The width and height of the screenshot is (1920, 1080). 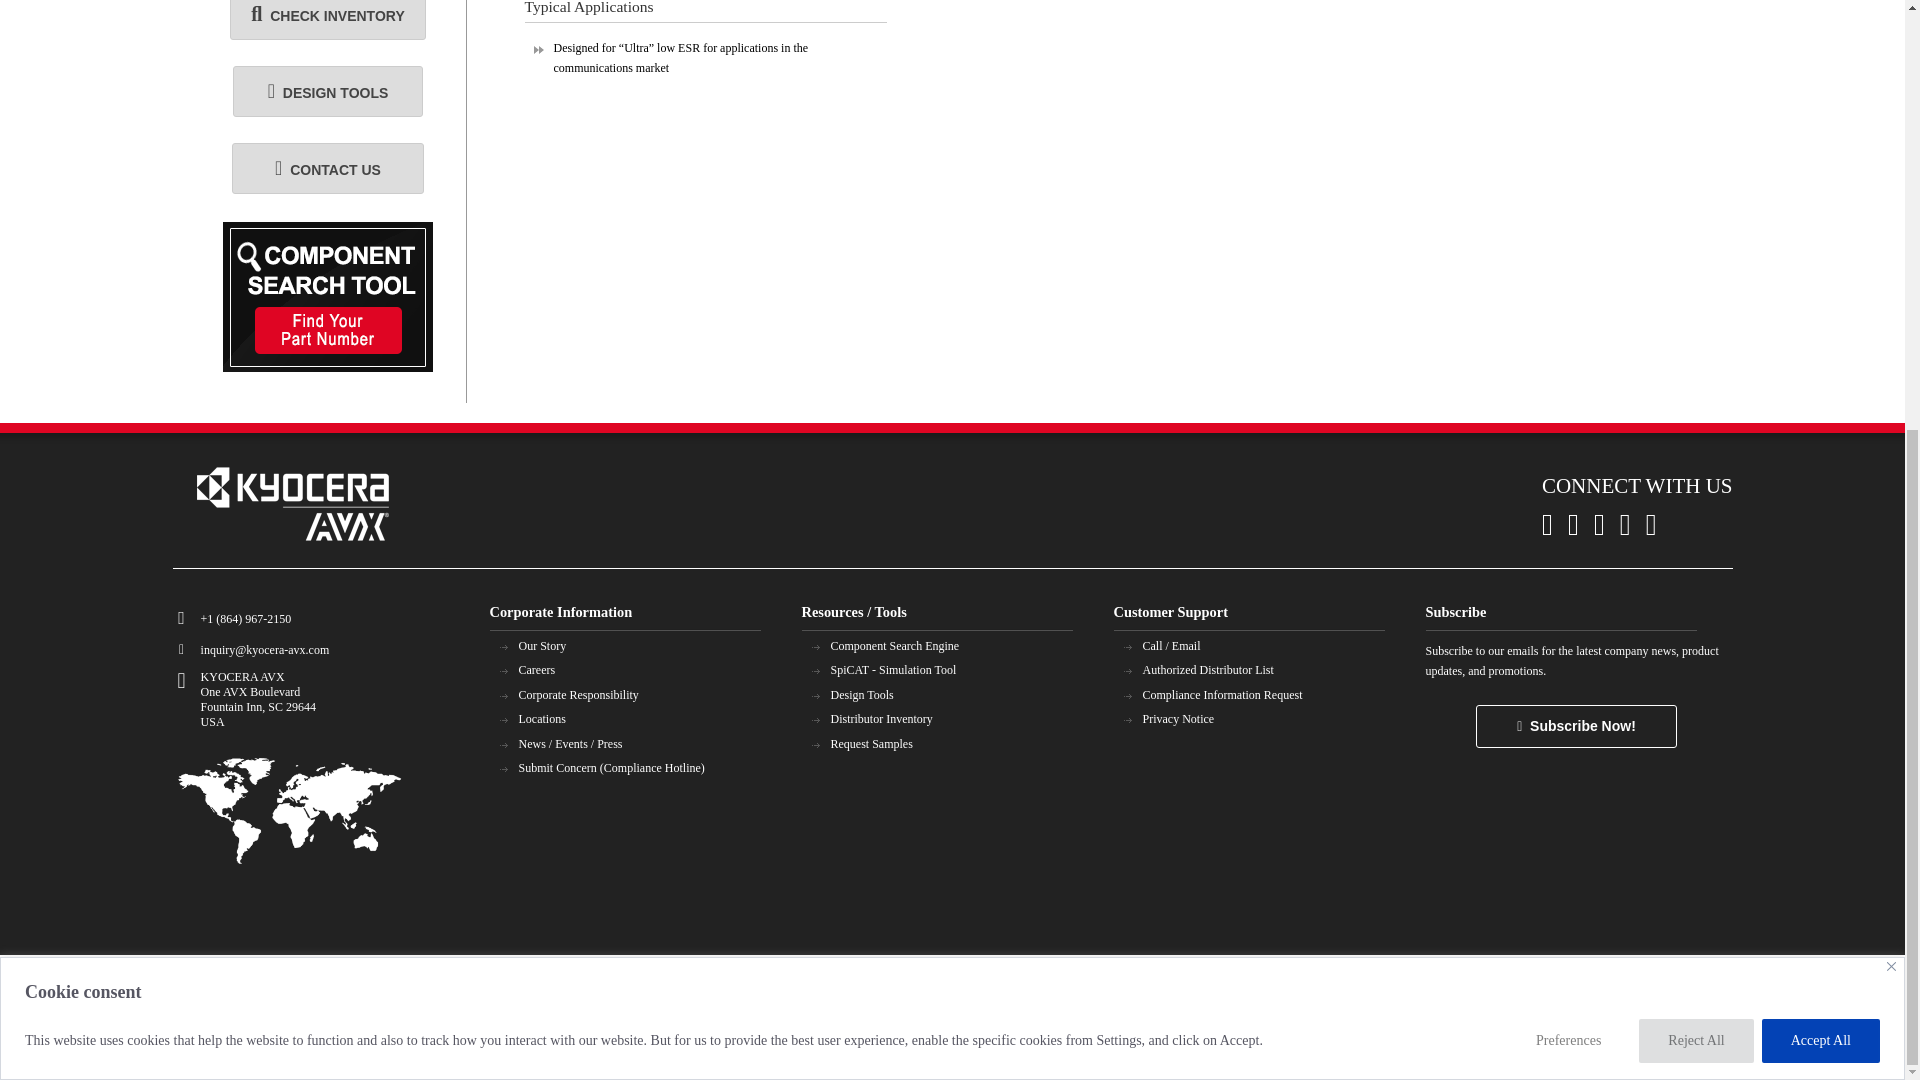 What do you see at coordinates (1820, 335) in the screenshot?
I see `Accept All` at bounding box center [1820, 335].